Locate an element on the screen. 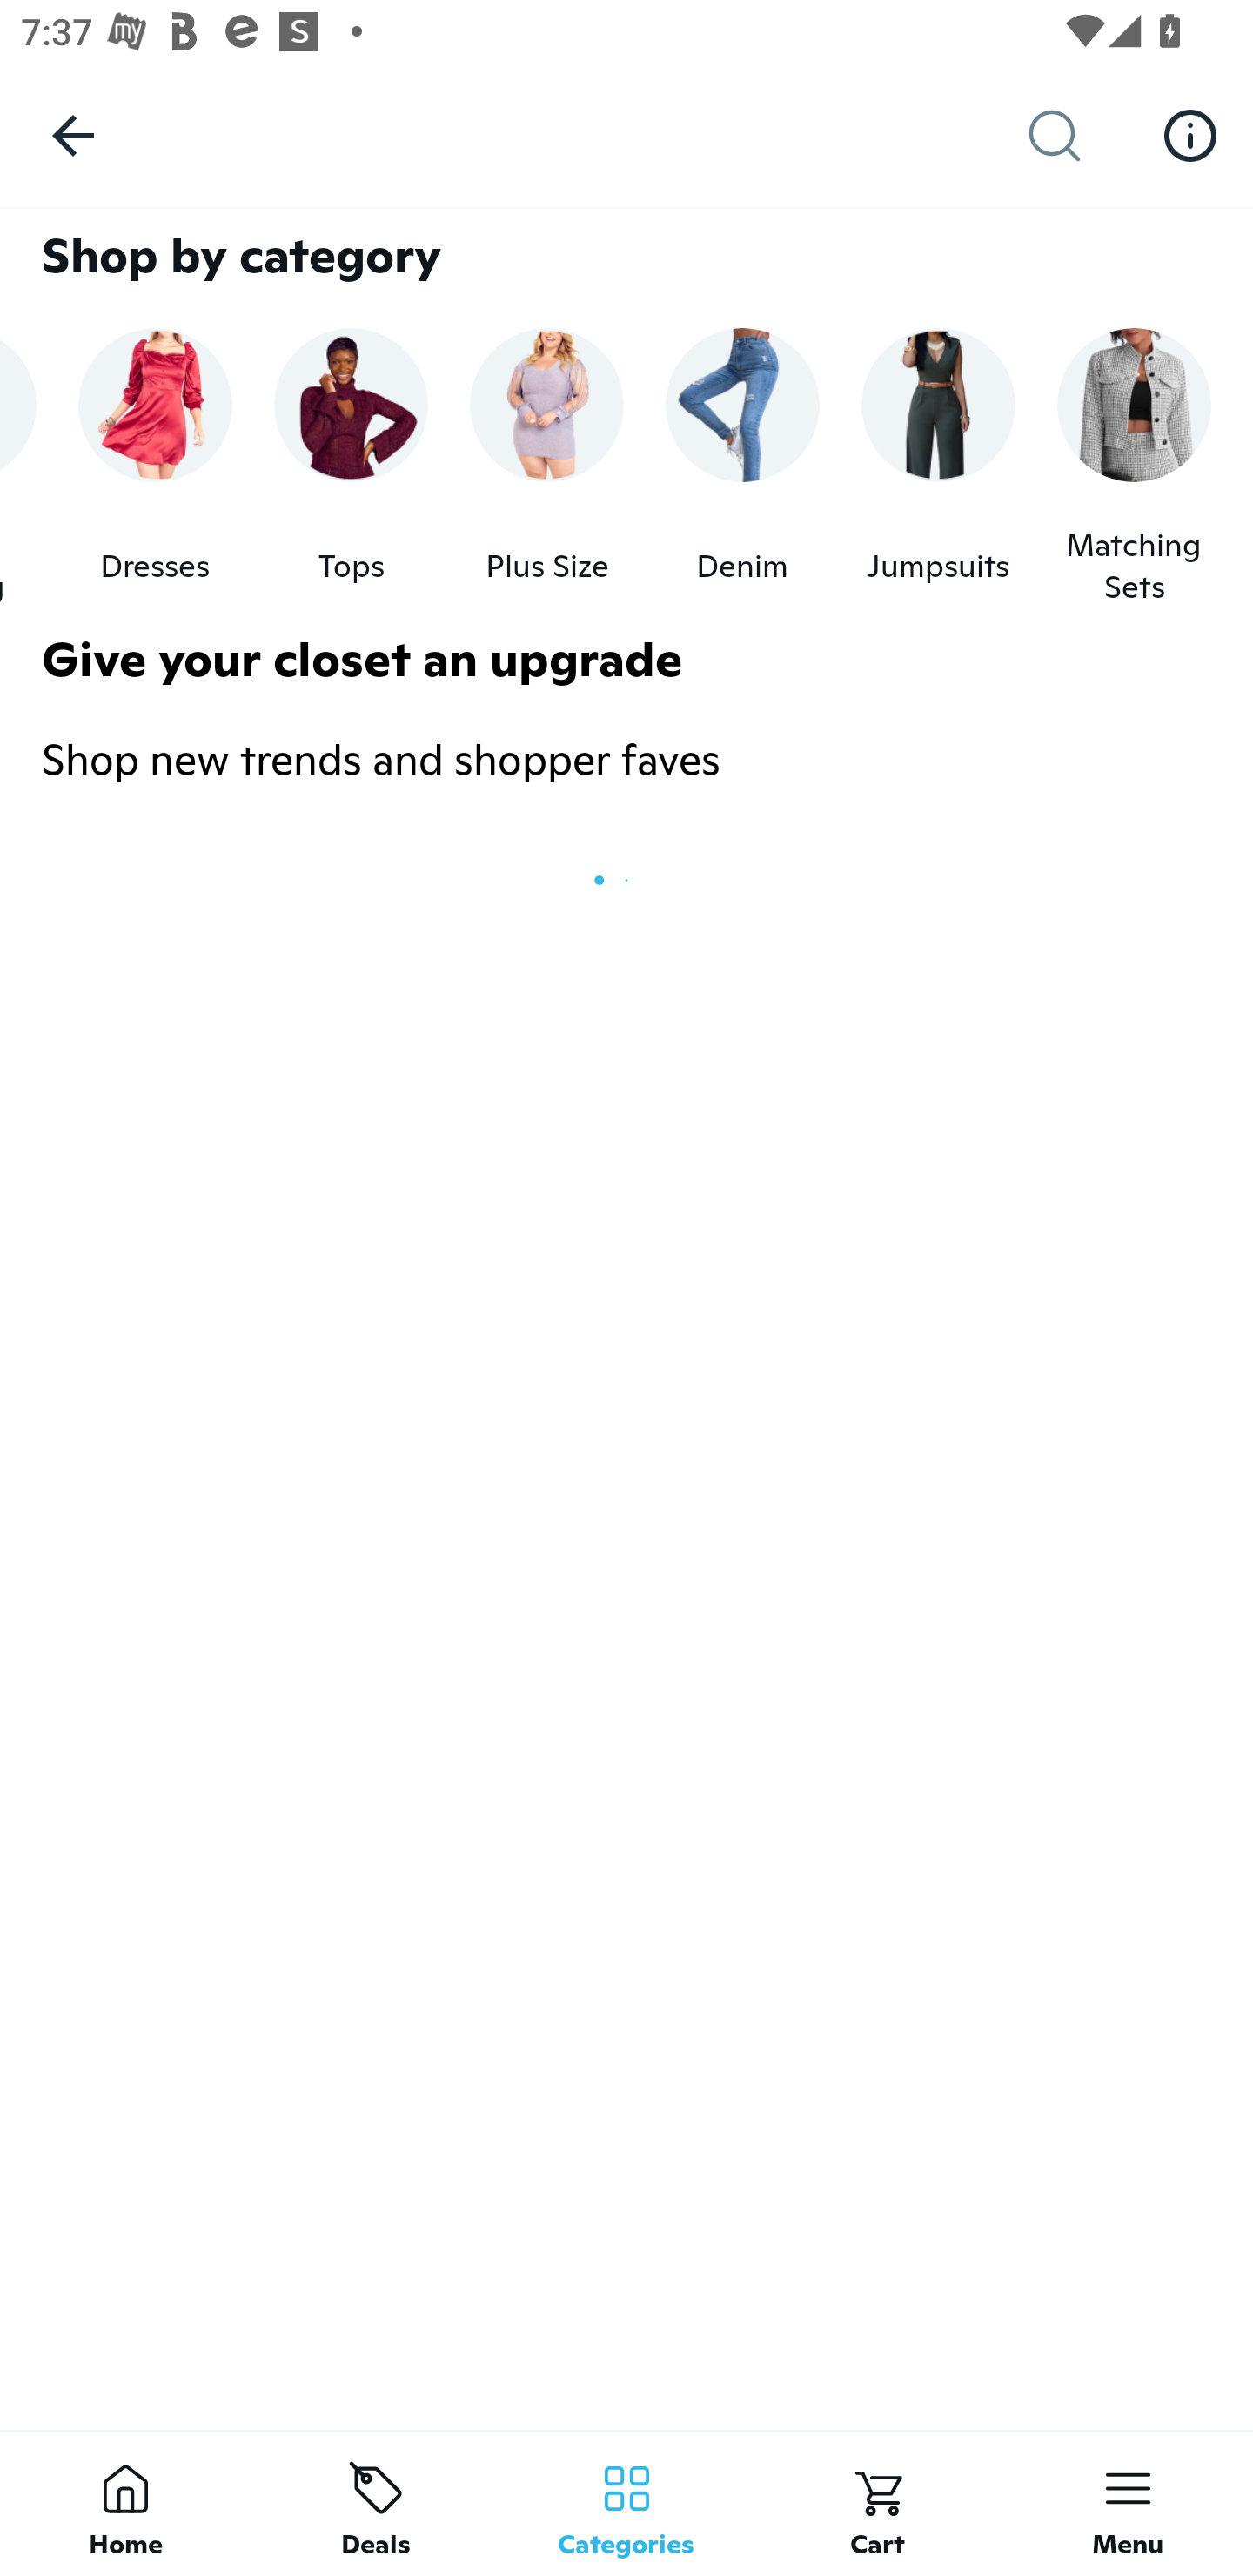  Denim is located at coordinates (741, 466).